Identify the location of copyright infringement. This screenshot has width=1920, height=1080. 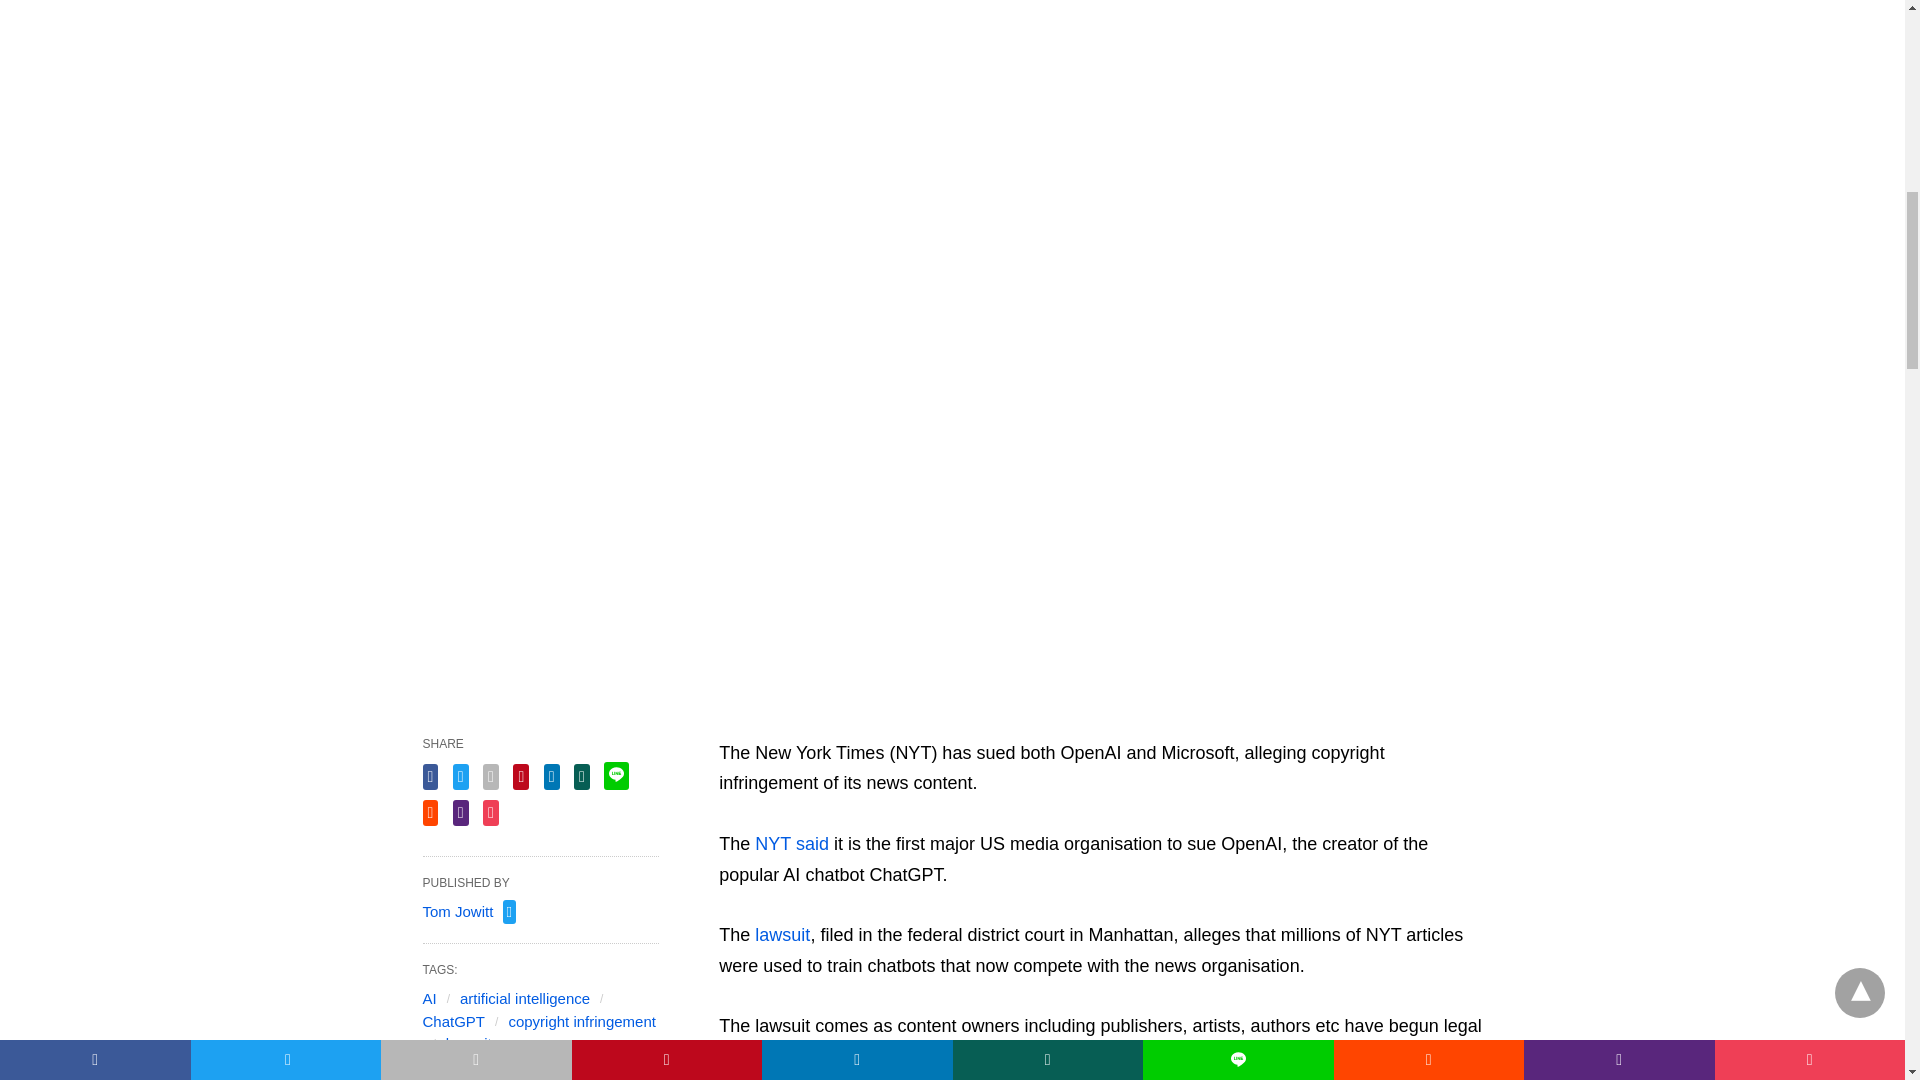
(582, 1022).